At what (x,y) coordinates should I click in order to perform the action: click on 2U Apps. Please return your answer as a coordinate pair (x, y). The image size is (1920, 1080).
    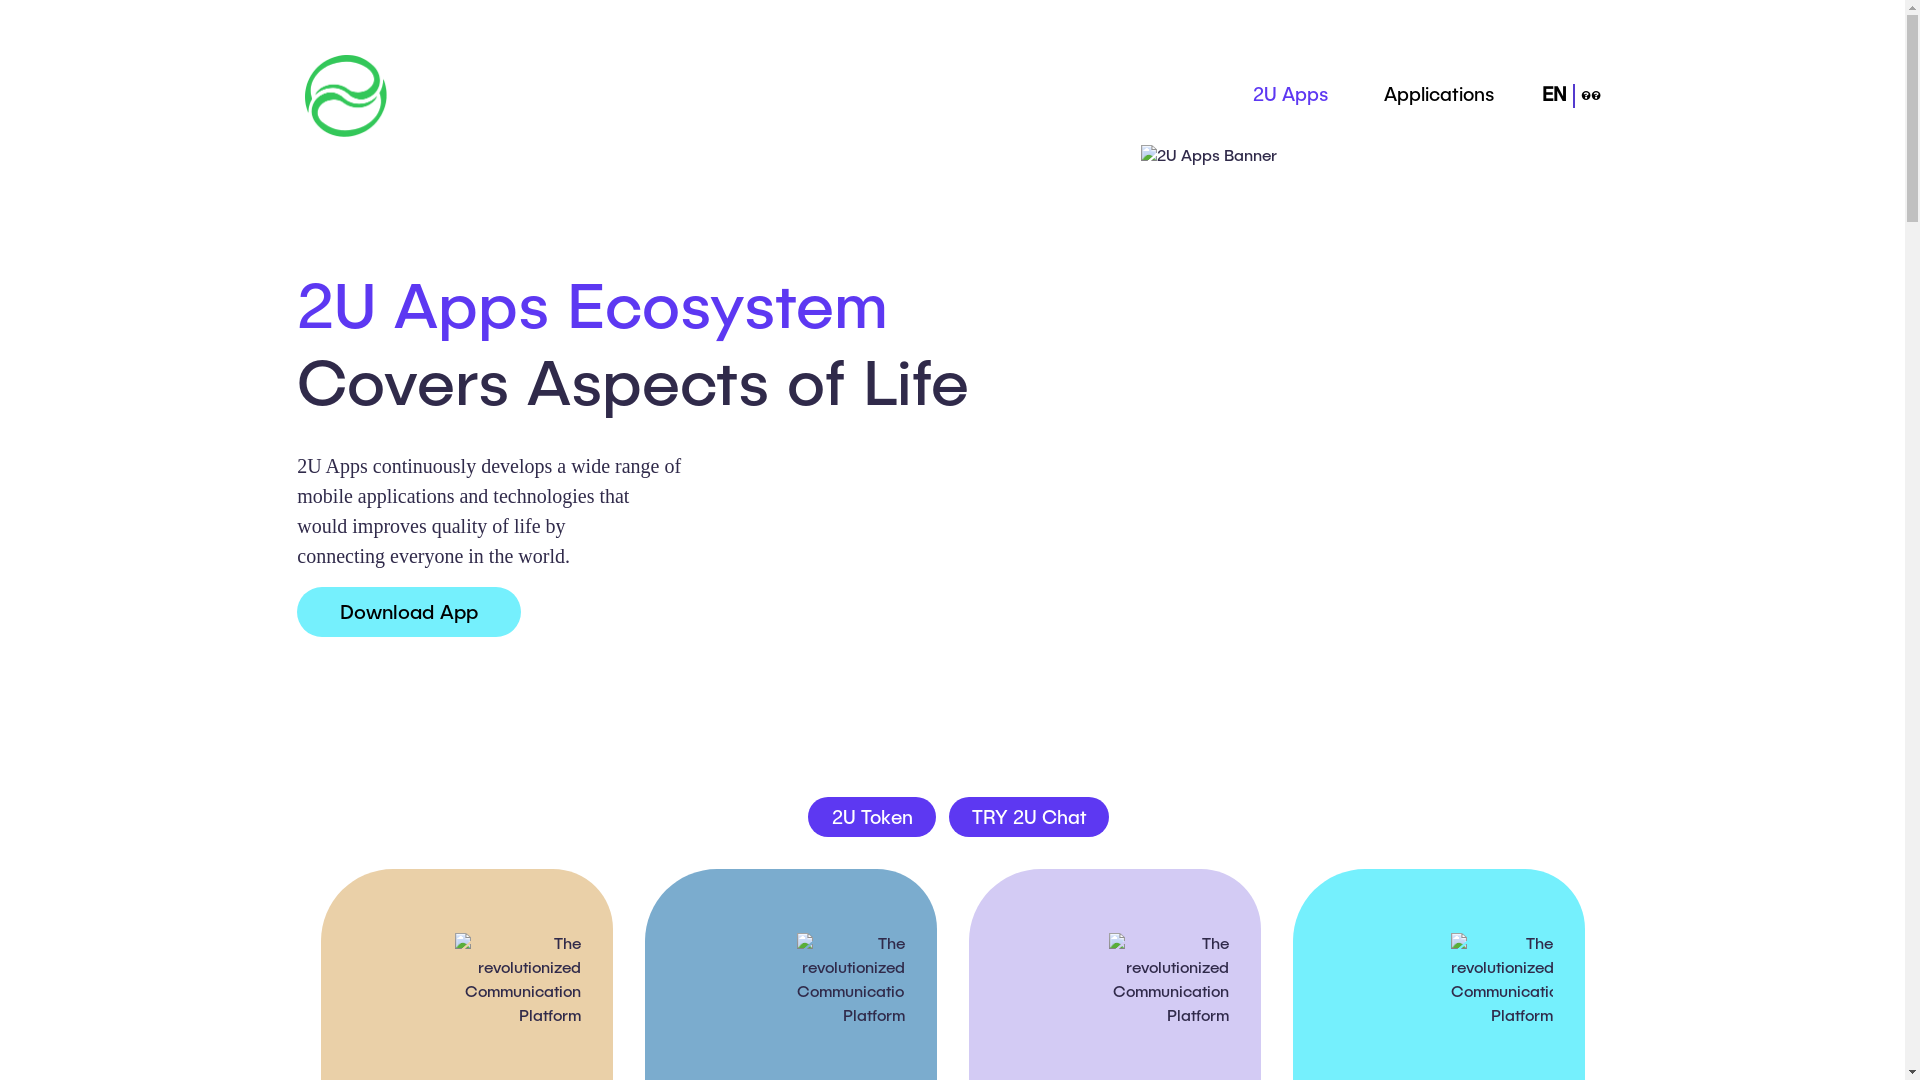
    Looking at the image, I should click on (1290, 96).